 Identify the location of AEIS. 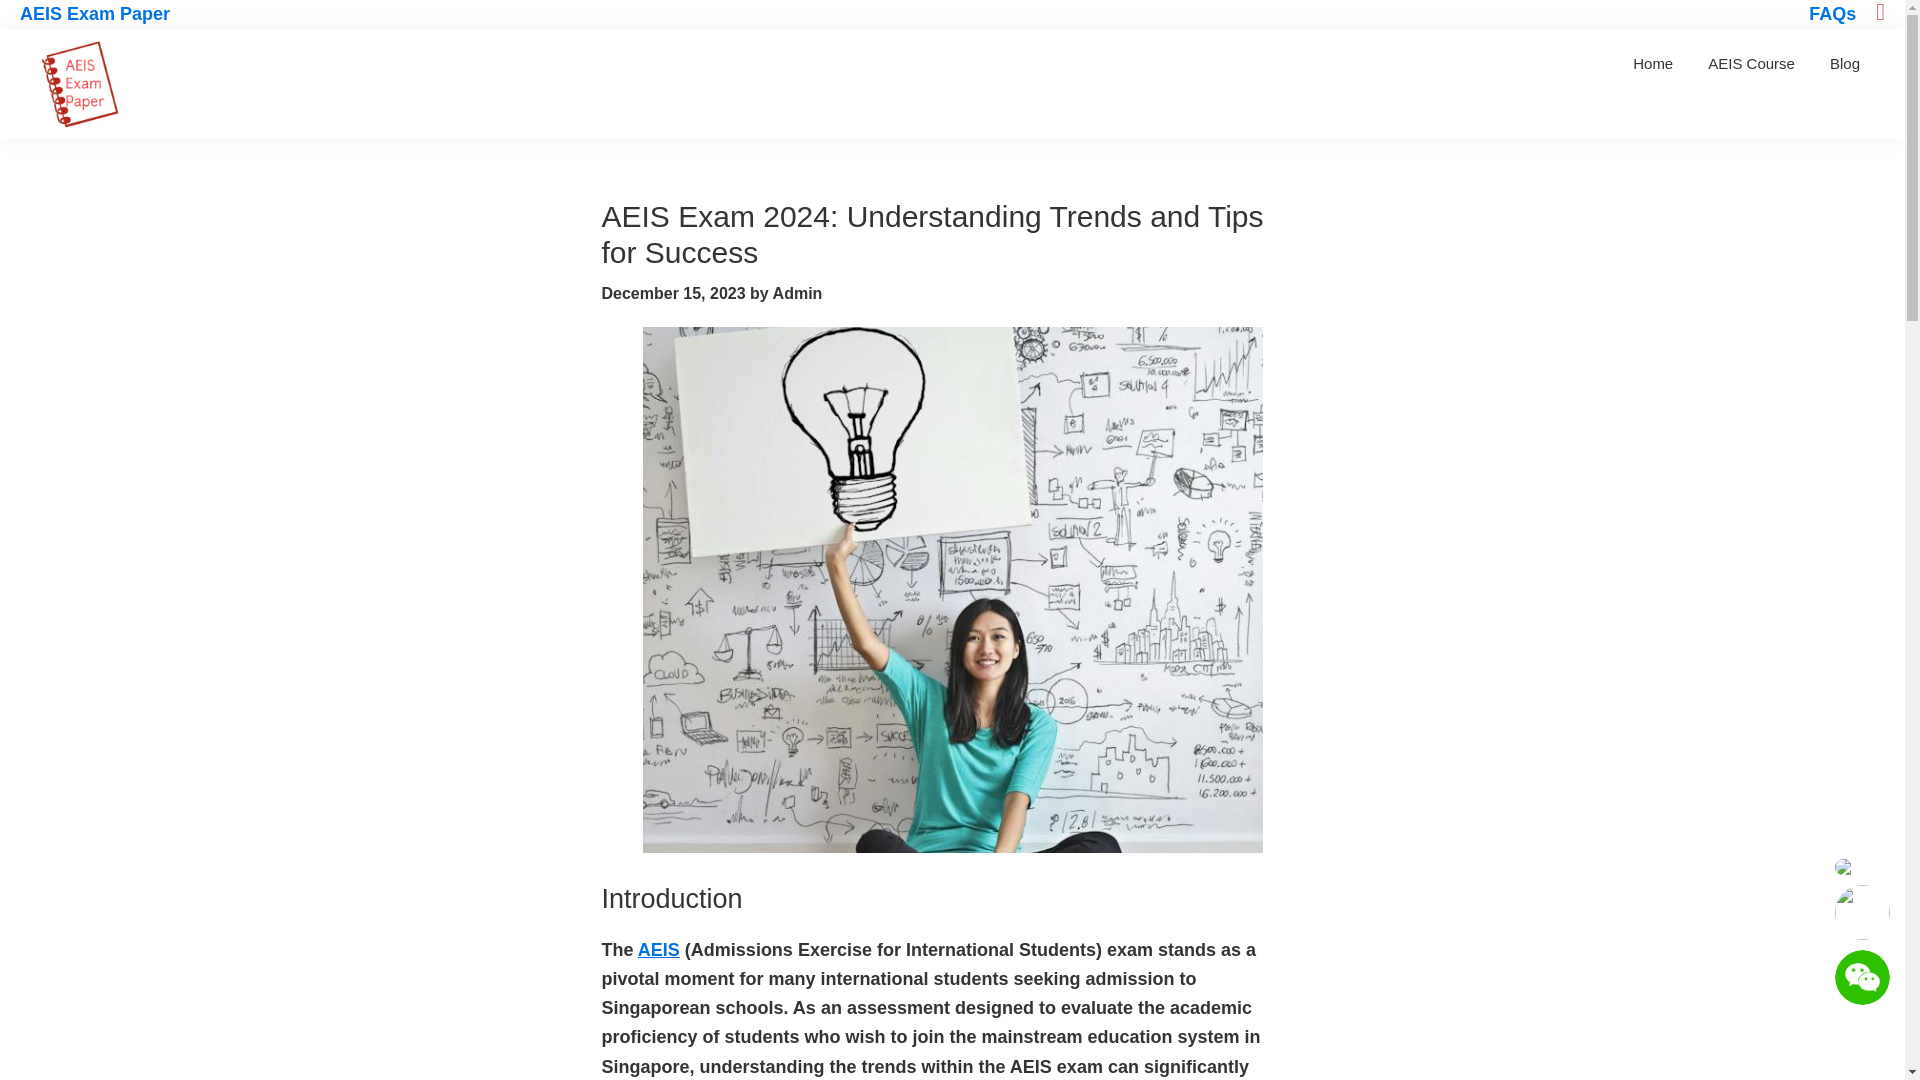
(658, 950).